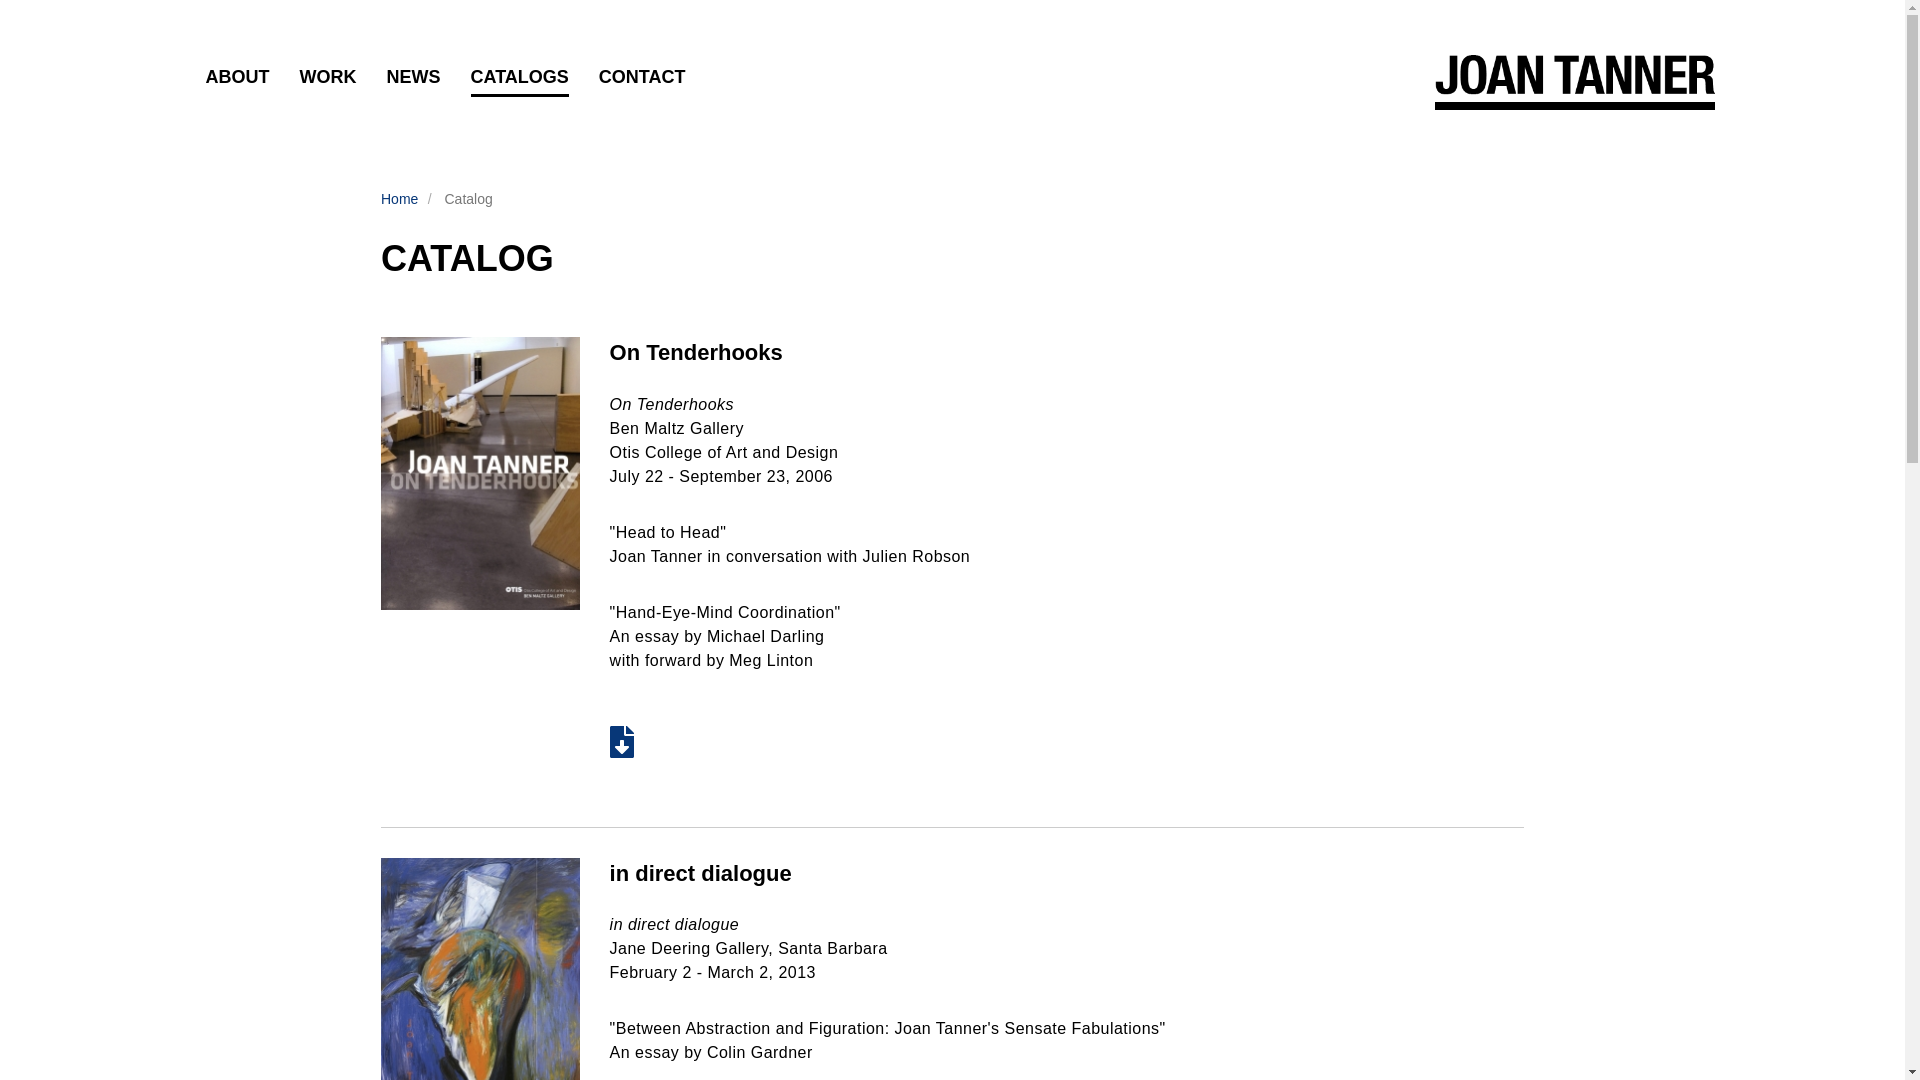 The width and height of the screenshot is (1920, 1080). Describe the element at coordinates (328, 78) in the screenshot. I see `WORK` at that location.